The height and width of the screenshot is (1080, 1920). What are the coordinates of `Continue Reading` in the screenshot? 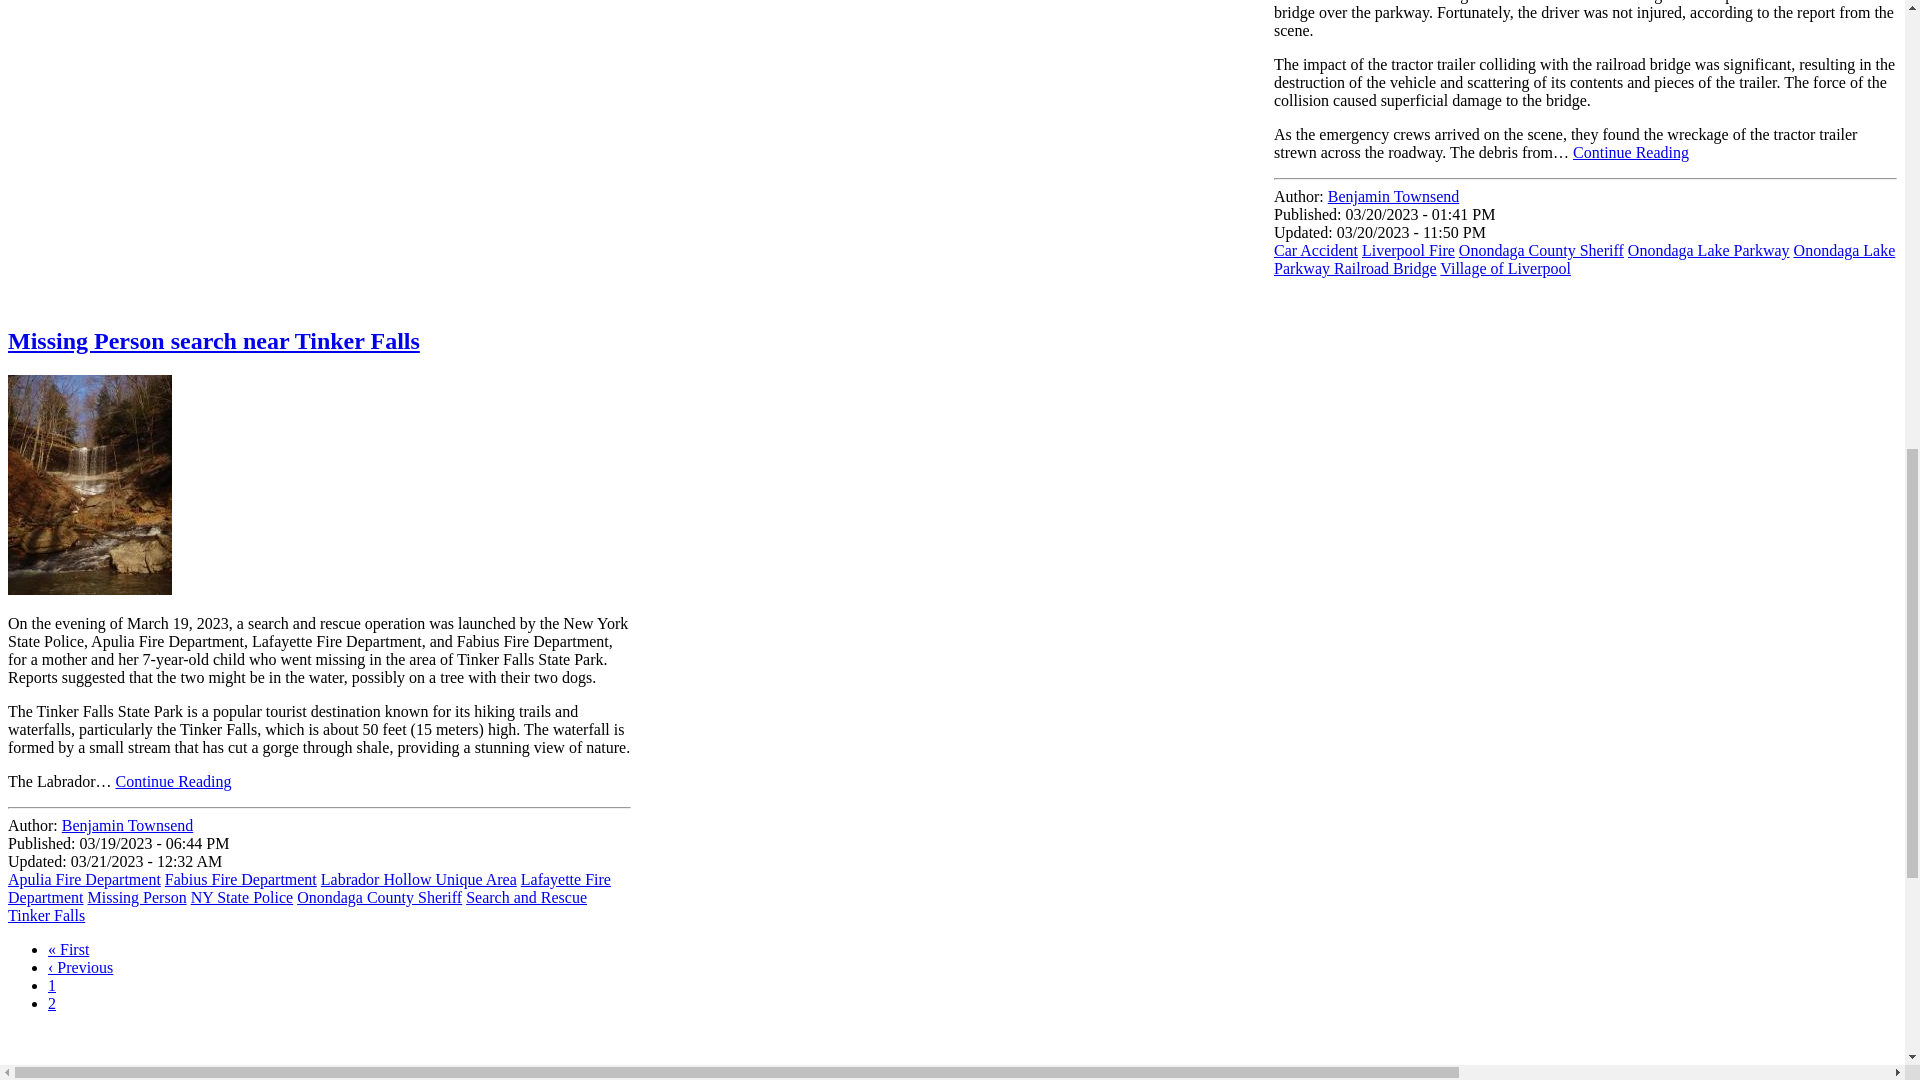 It's located at (1630, 152).